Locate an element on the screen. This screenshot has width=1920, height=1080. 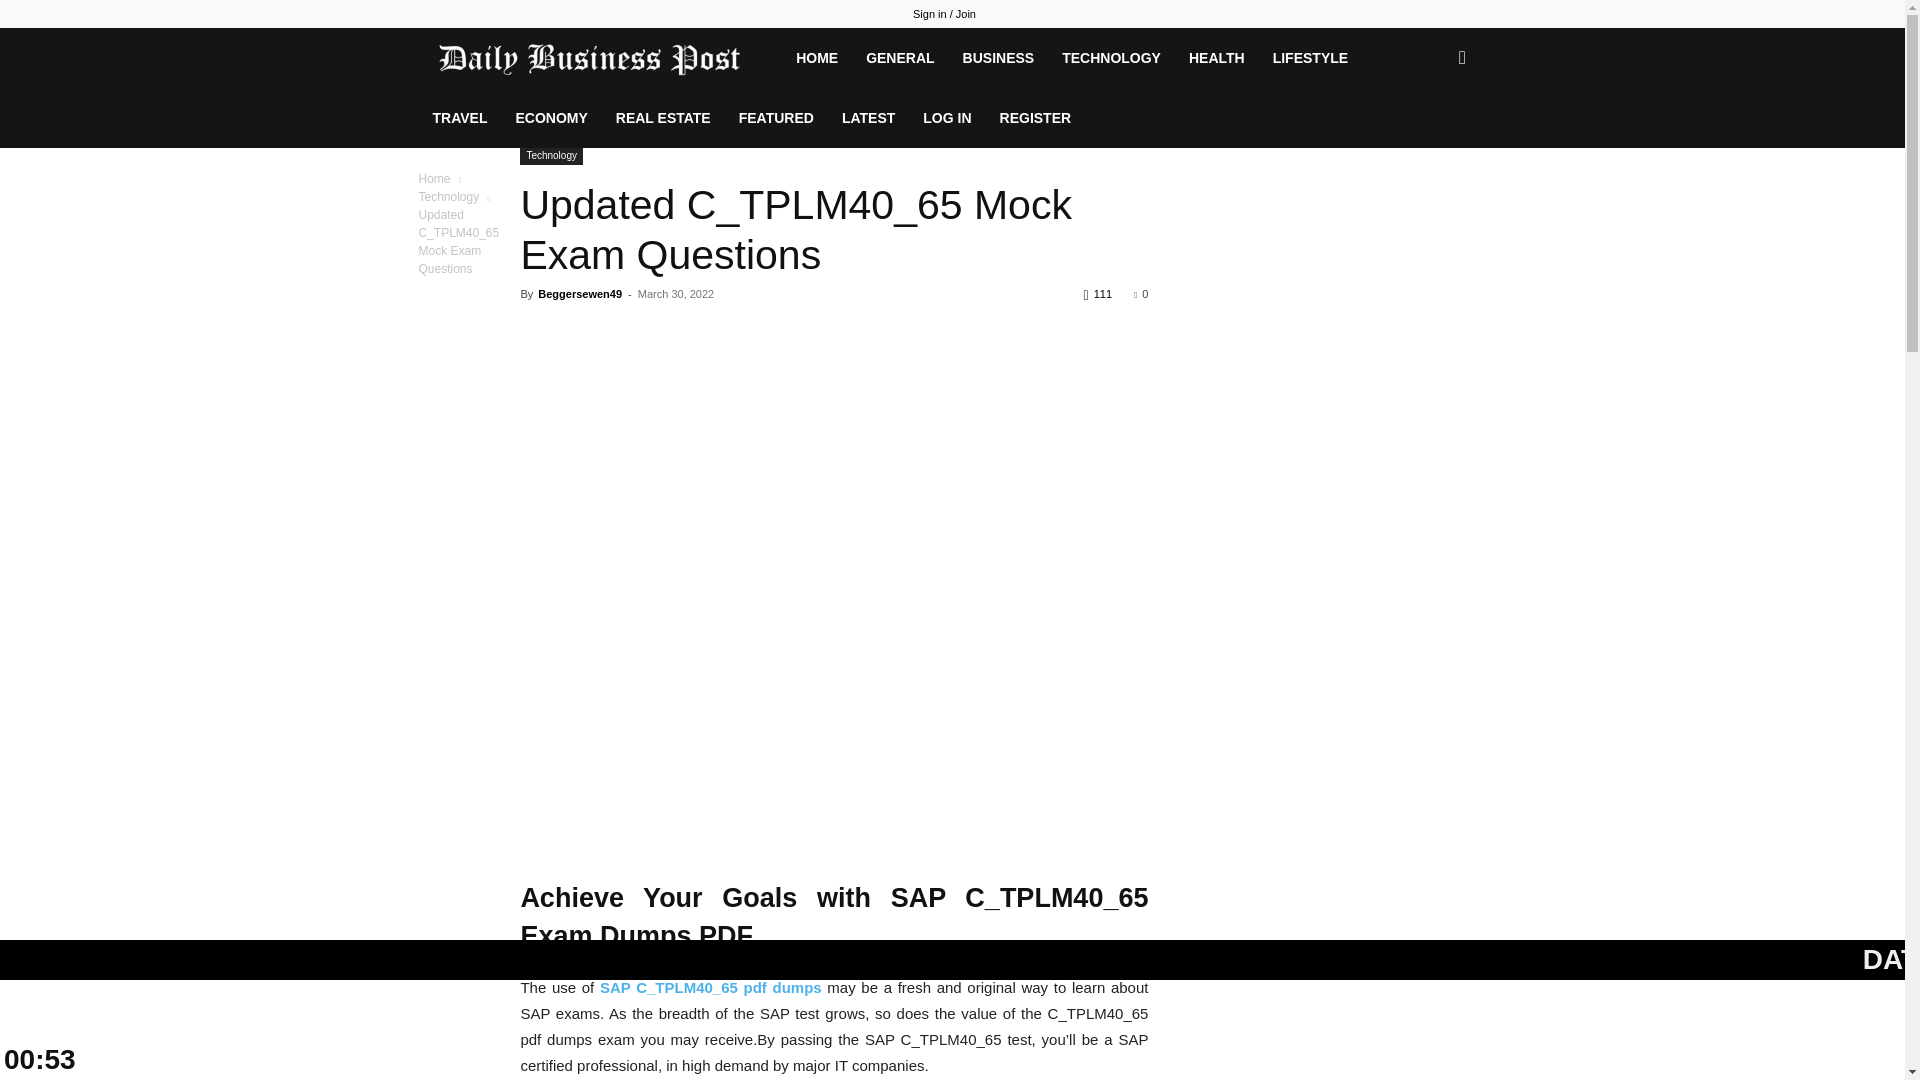
BUSINESS is located at coordinates (998, 58).